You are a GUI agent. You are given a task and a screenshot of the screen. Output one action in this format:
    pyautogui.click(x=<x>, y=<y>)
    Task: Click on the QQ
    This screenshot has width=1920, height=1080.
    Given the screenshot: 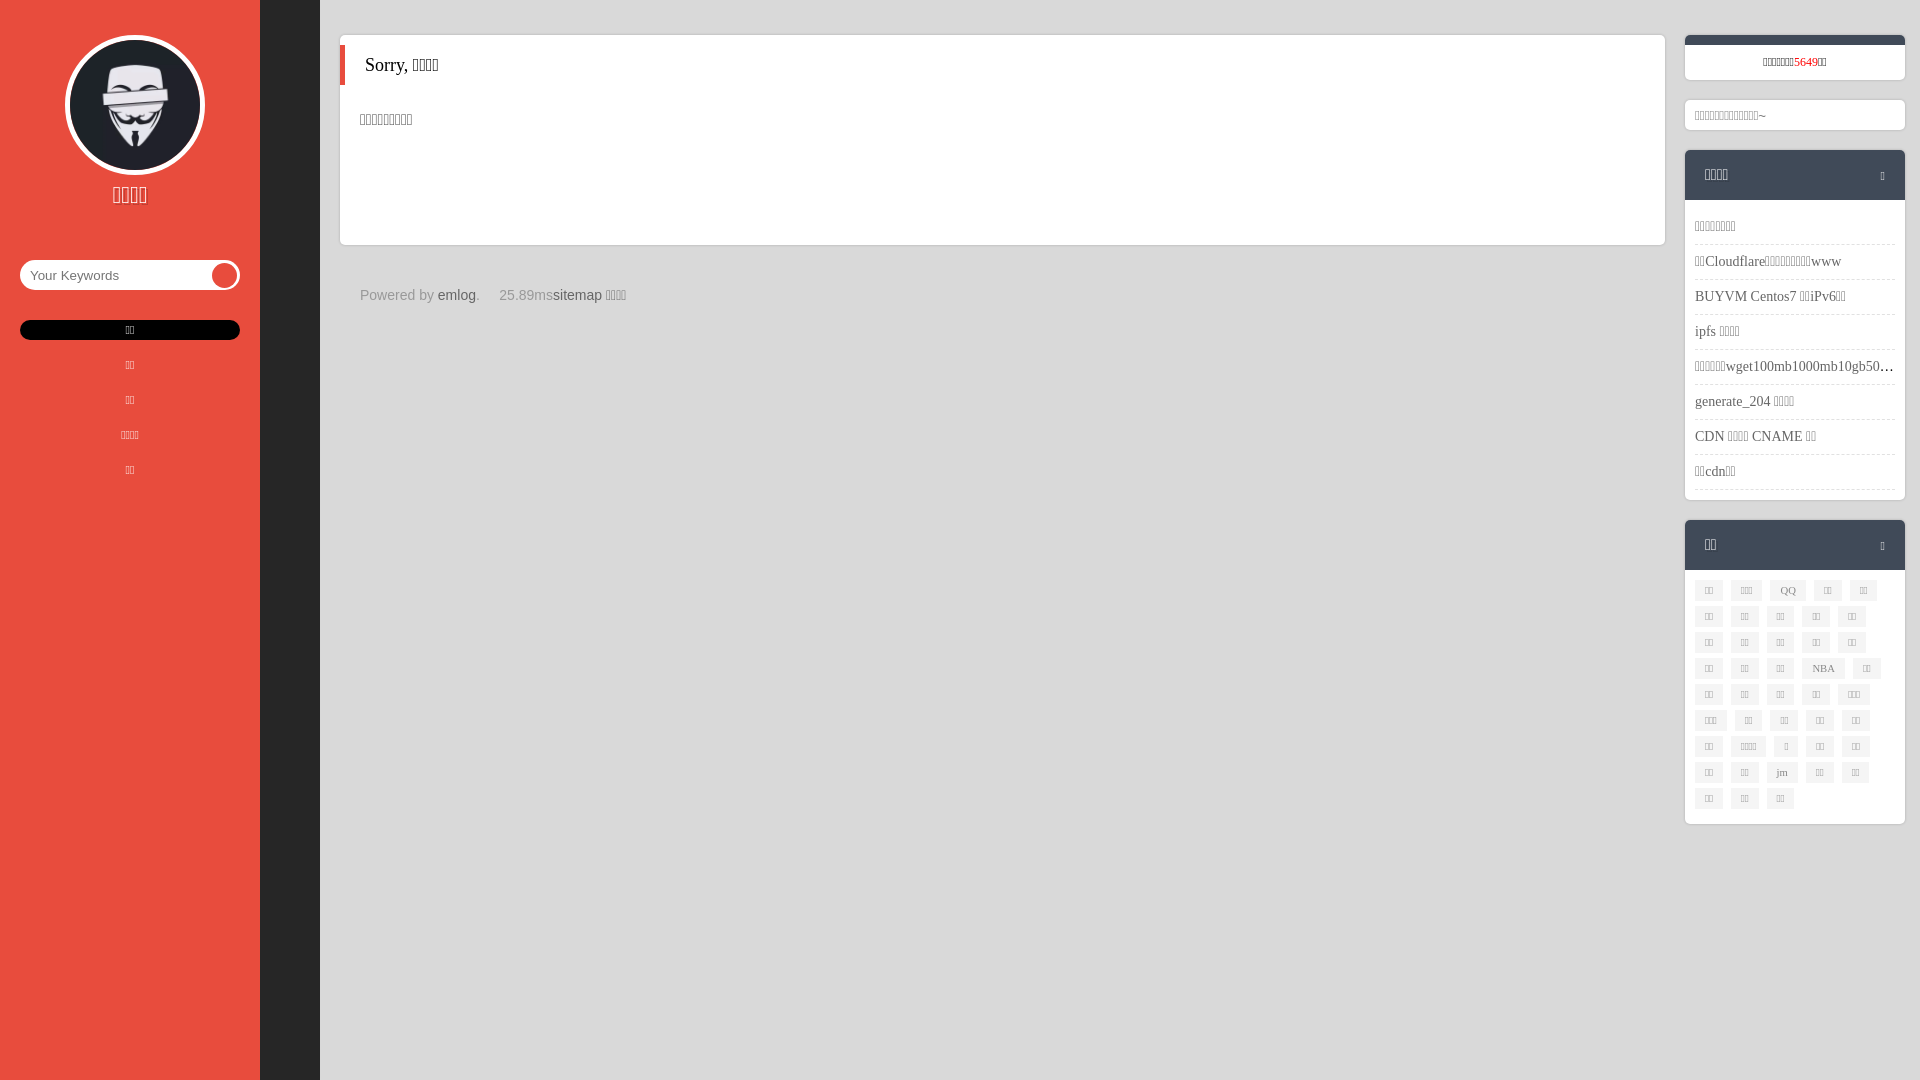 What is the action you would take?
    pyautogui.click(x=1788, y=590)
    